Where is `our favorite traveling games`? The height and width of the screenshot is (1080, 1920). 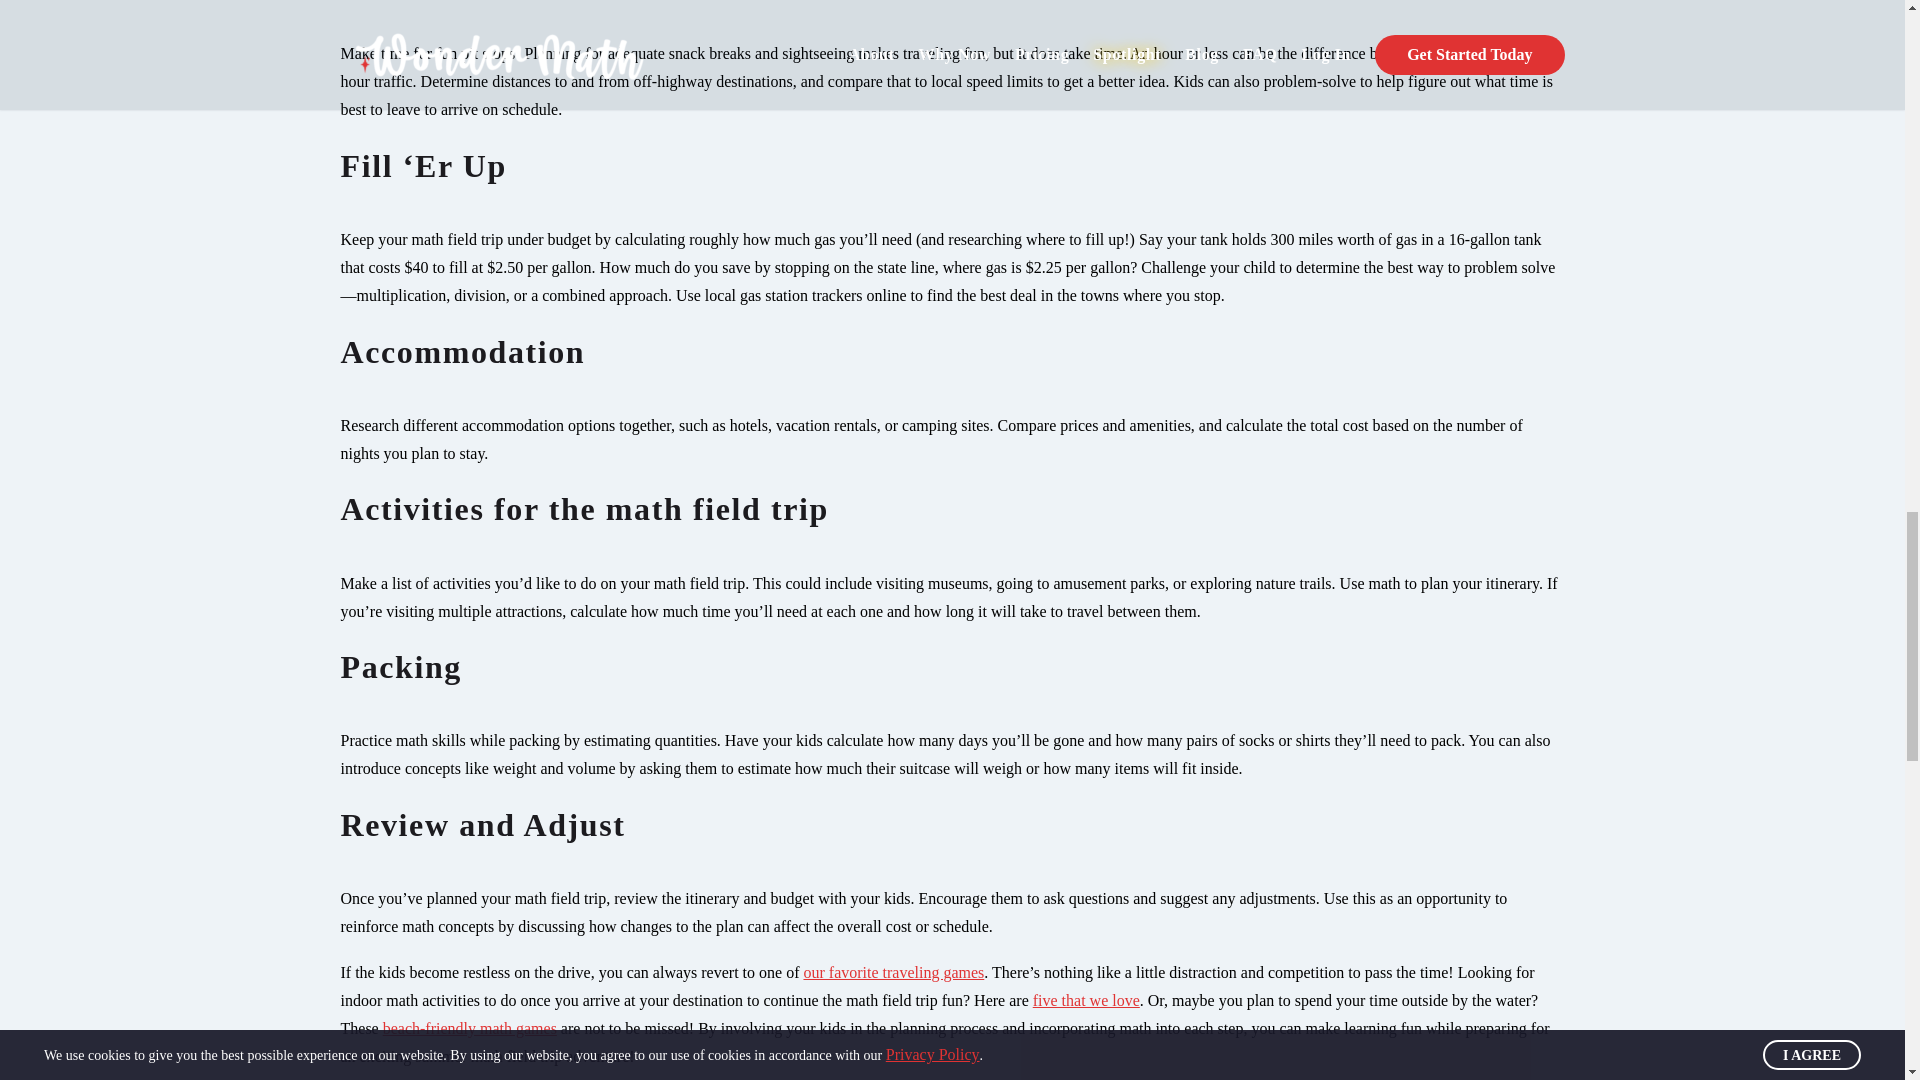
our favorite traveling games is located at coordinates (892, 972).